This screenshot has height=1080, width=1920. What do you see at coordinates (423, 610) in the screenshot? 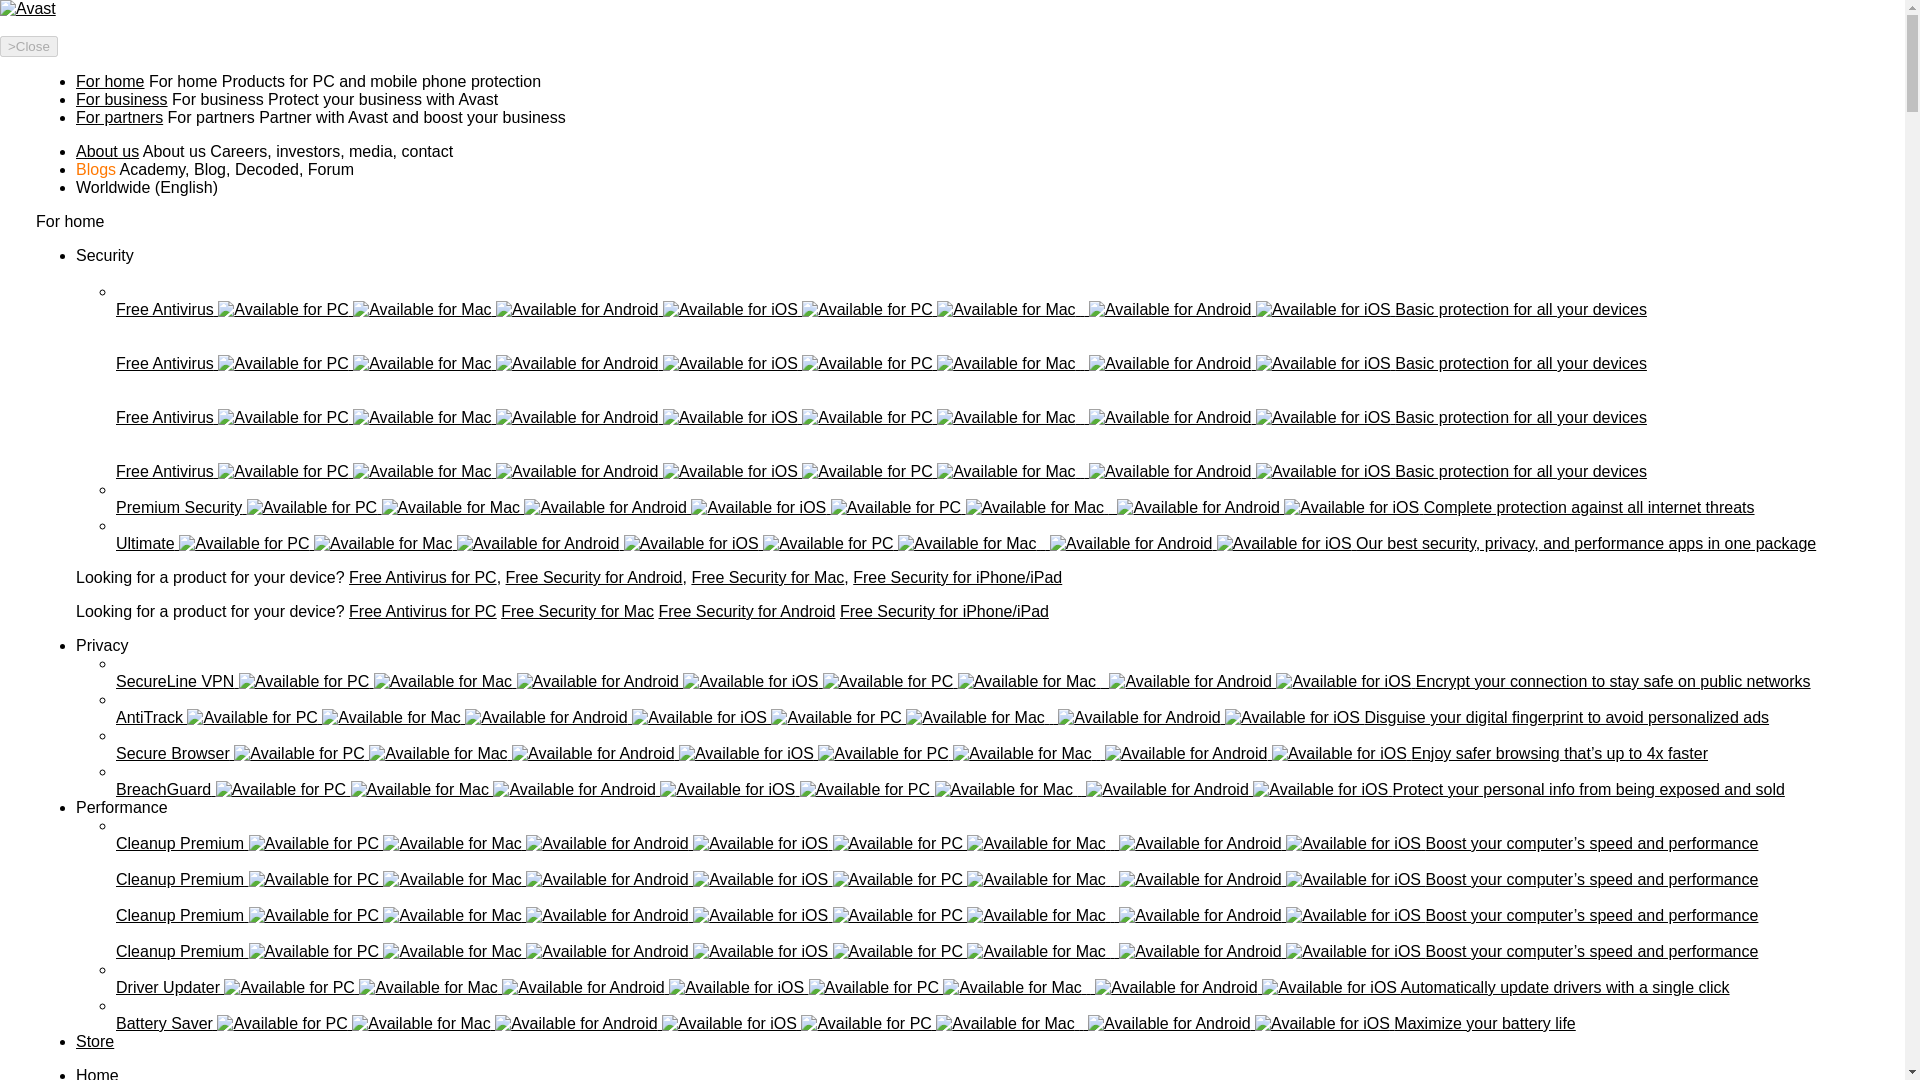
I see `Free Antivirus for PC` at bounding box center [423, 610].